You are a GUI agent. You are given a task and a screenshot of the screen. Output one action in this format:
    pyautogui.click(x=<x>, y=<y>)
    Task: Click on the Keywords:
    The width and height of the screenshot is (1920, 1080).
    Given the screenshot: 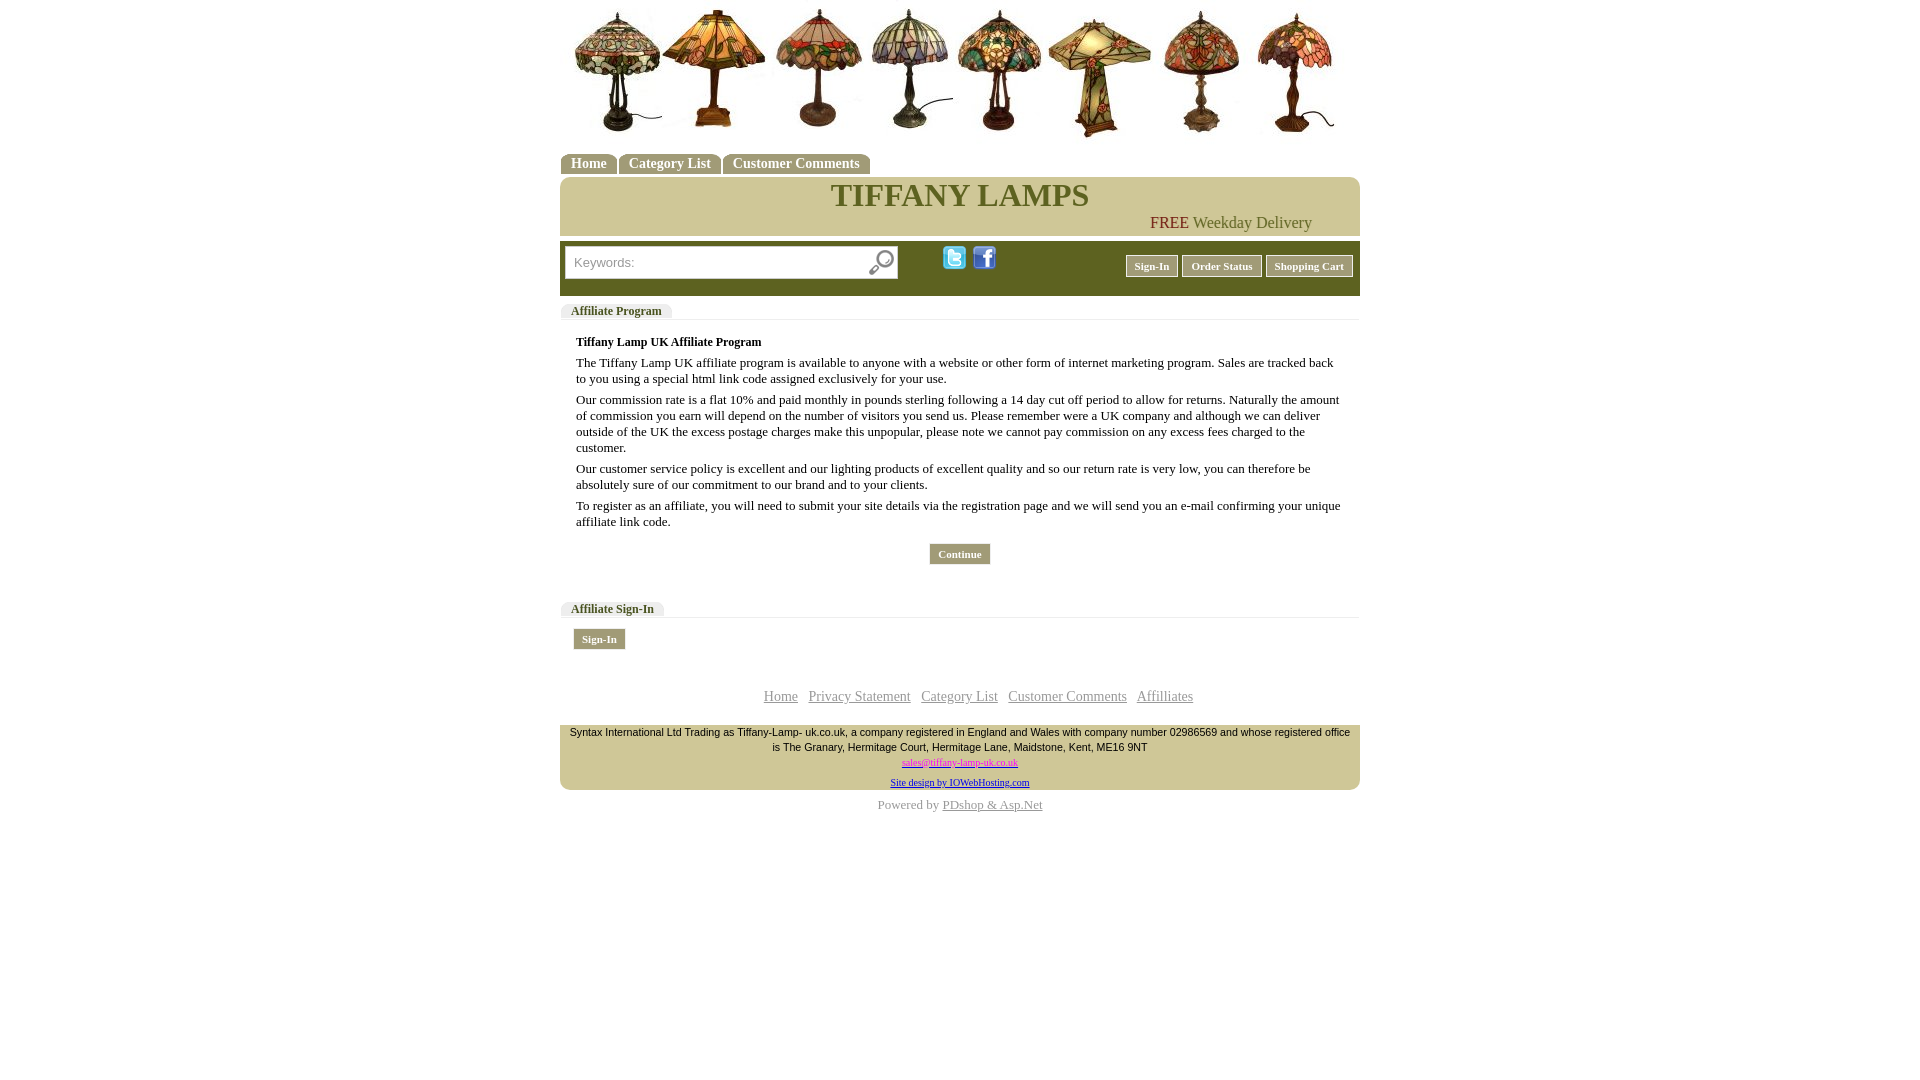 What is the action you would take?
    pyautogui.click(x=731, y=262)
    